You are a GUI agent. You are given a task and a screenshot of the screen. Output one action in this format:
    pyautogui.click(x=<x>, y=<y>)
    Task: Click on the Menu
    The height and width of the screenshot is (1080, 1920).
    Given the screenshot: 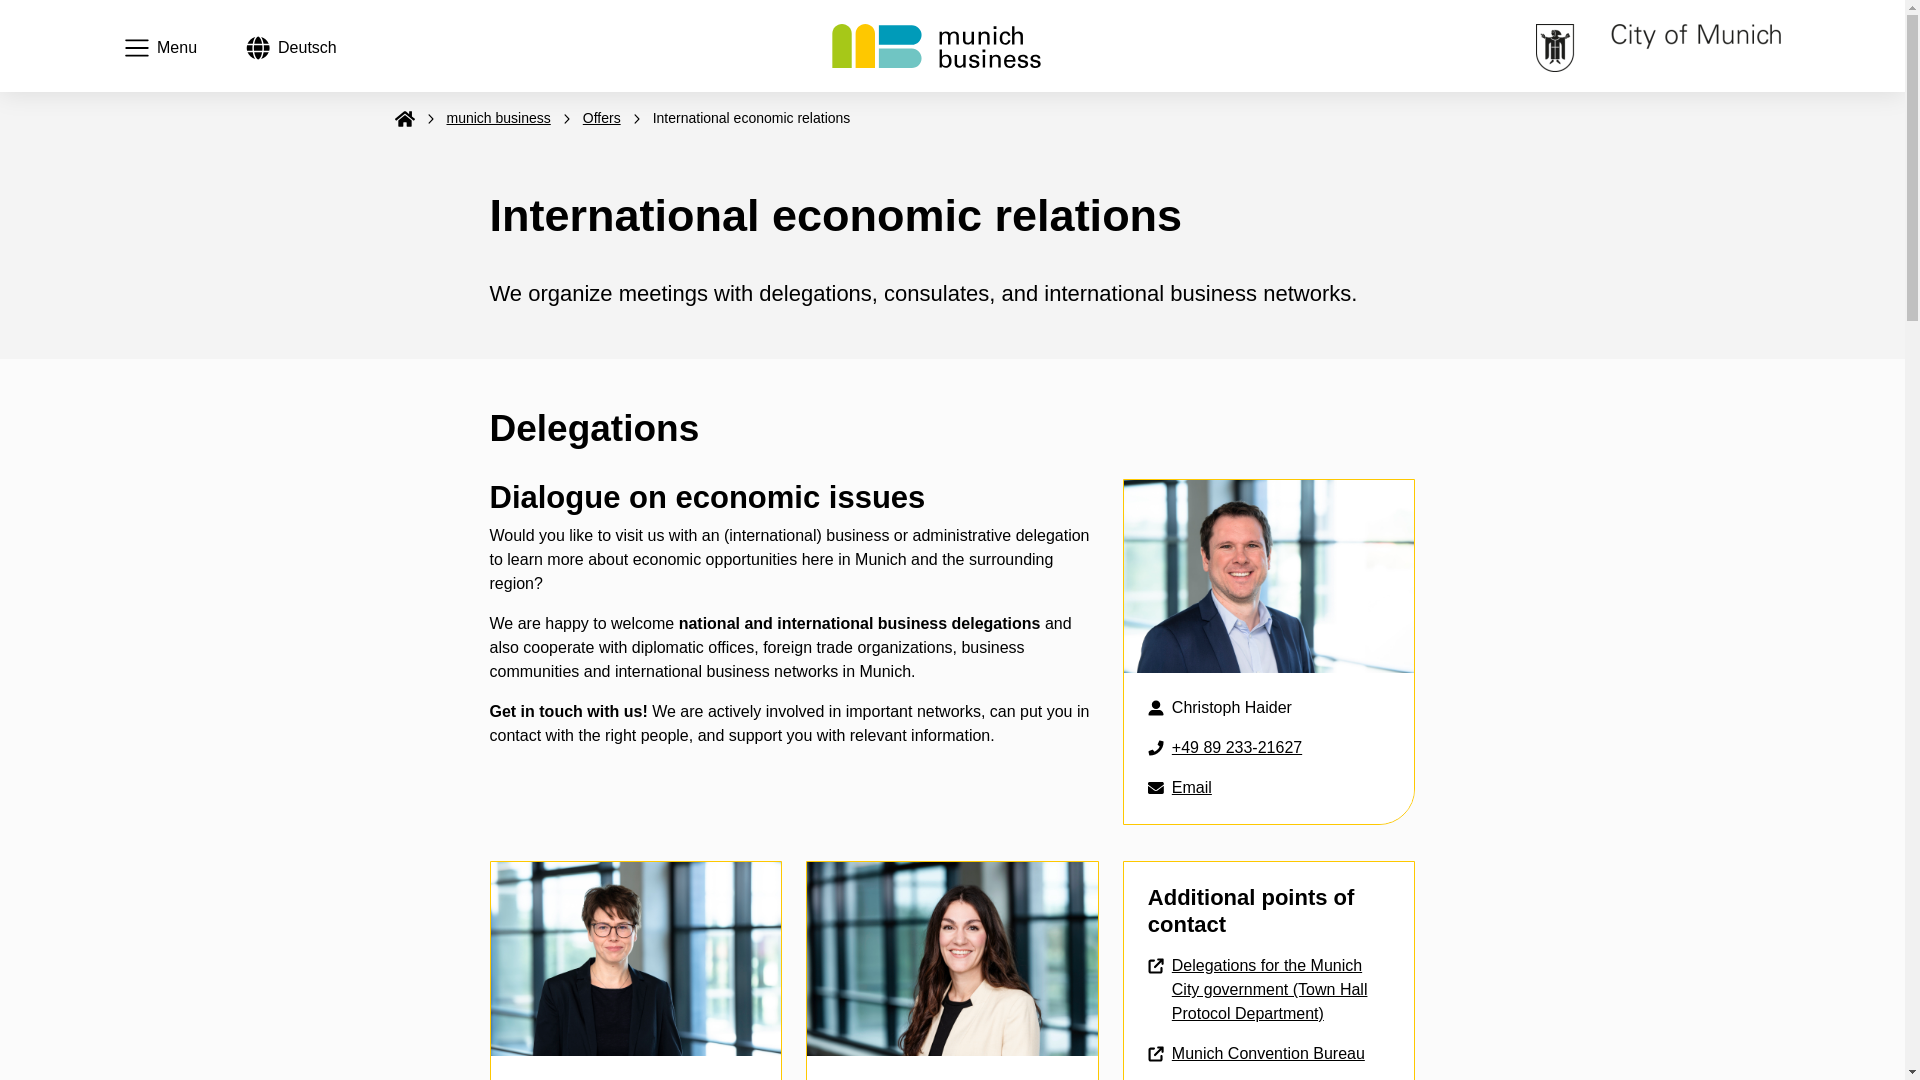 What is the action you would take?
    pyautogui.click(x=160, y=47)
    